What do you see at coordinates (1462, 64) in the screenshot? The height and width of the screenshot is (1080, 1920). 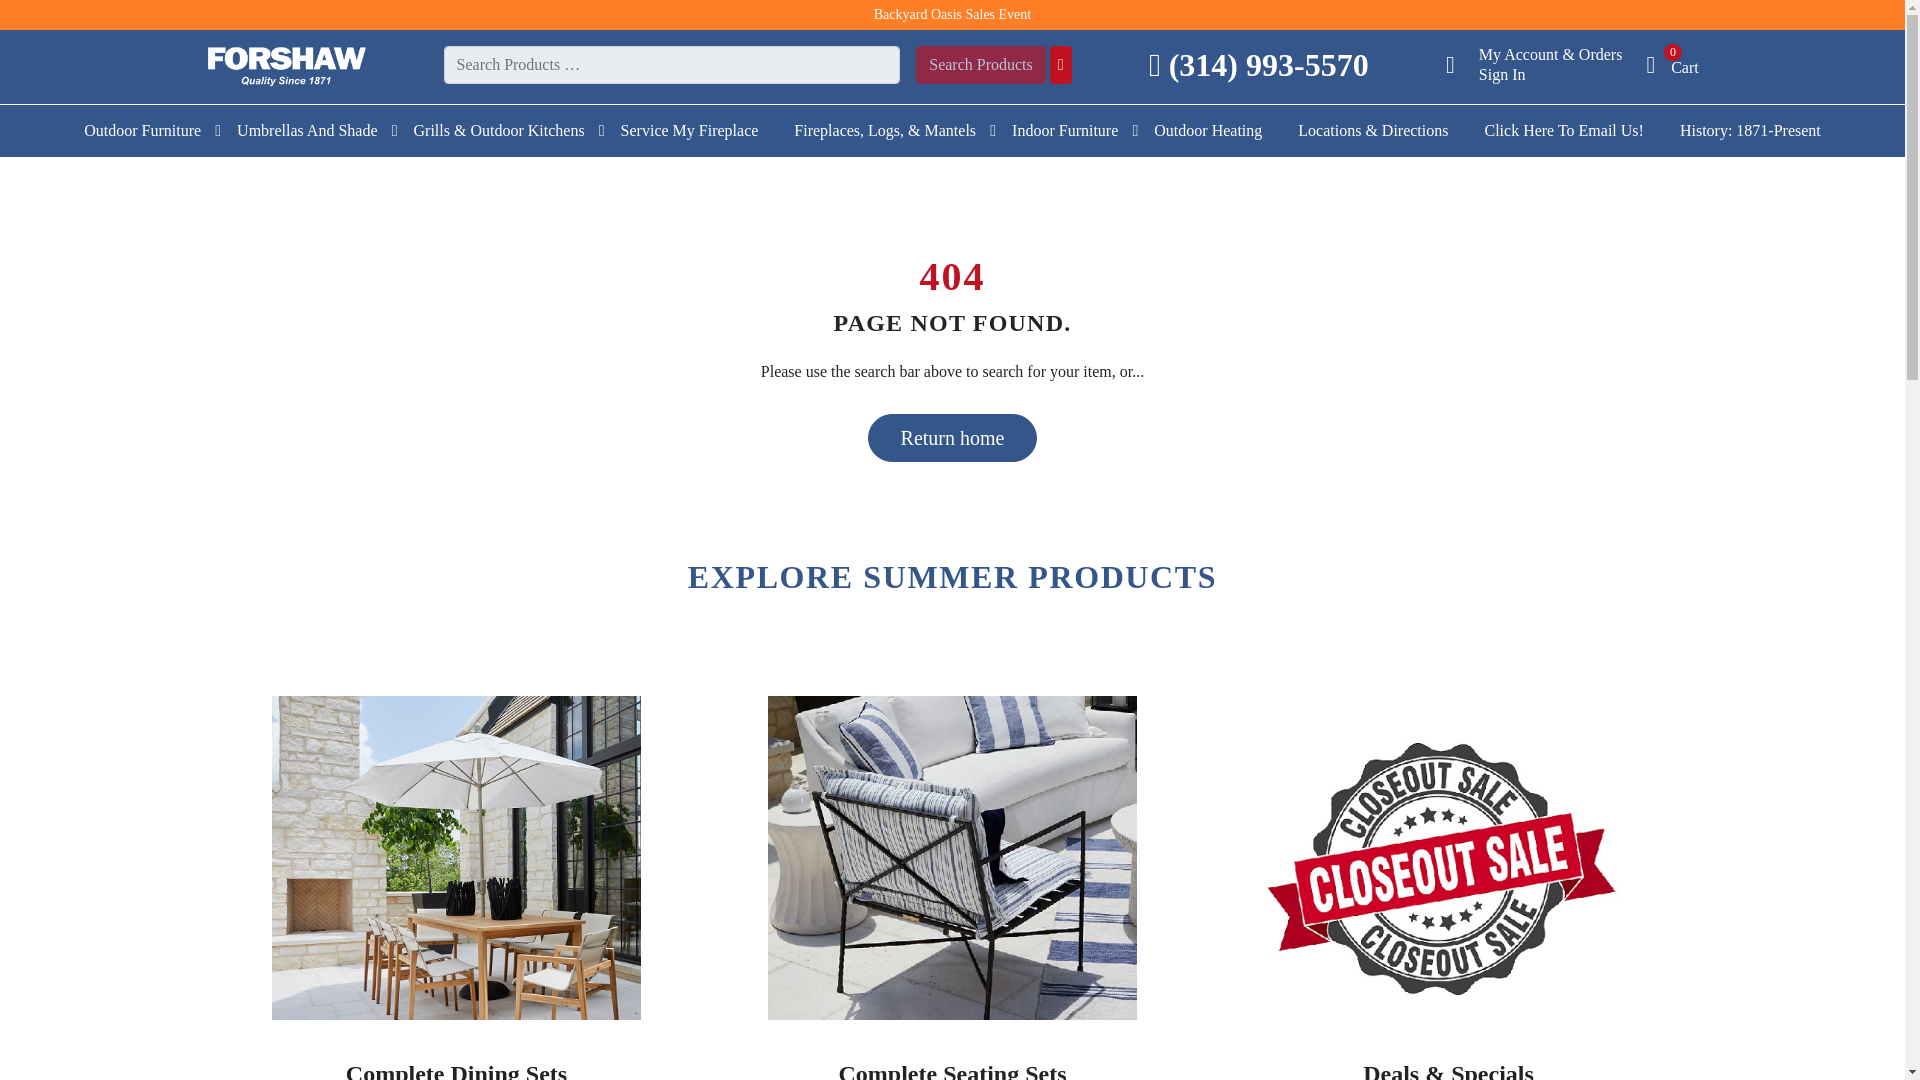 I see `my account link` at bounding box center [1462, 64].